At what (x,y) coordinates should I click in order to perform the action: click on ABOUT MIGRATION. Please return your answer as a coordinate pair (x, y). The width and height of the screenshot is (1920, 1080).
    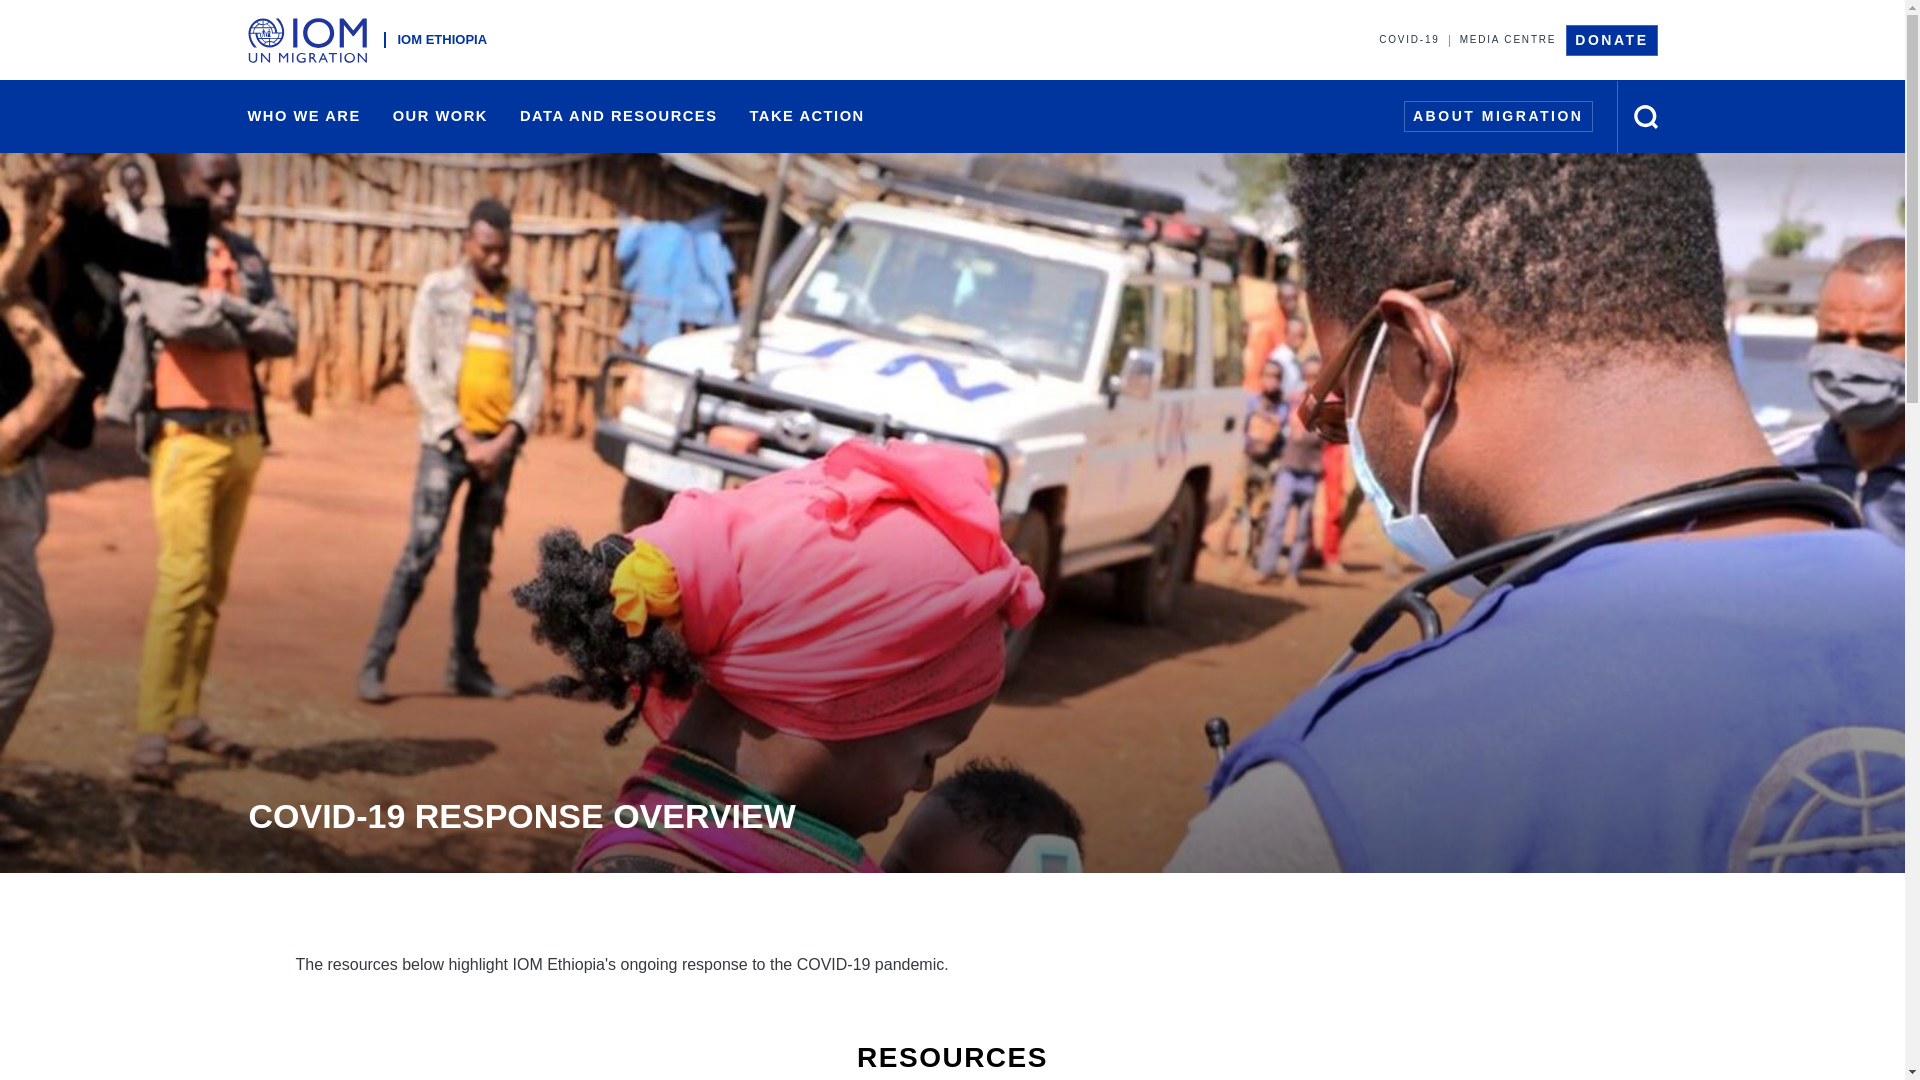
    Looking at the image, I should click on (1498, 116).